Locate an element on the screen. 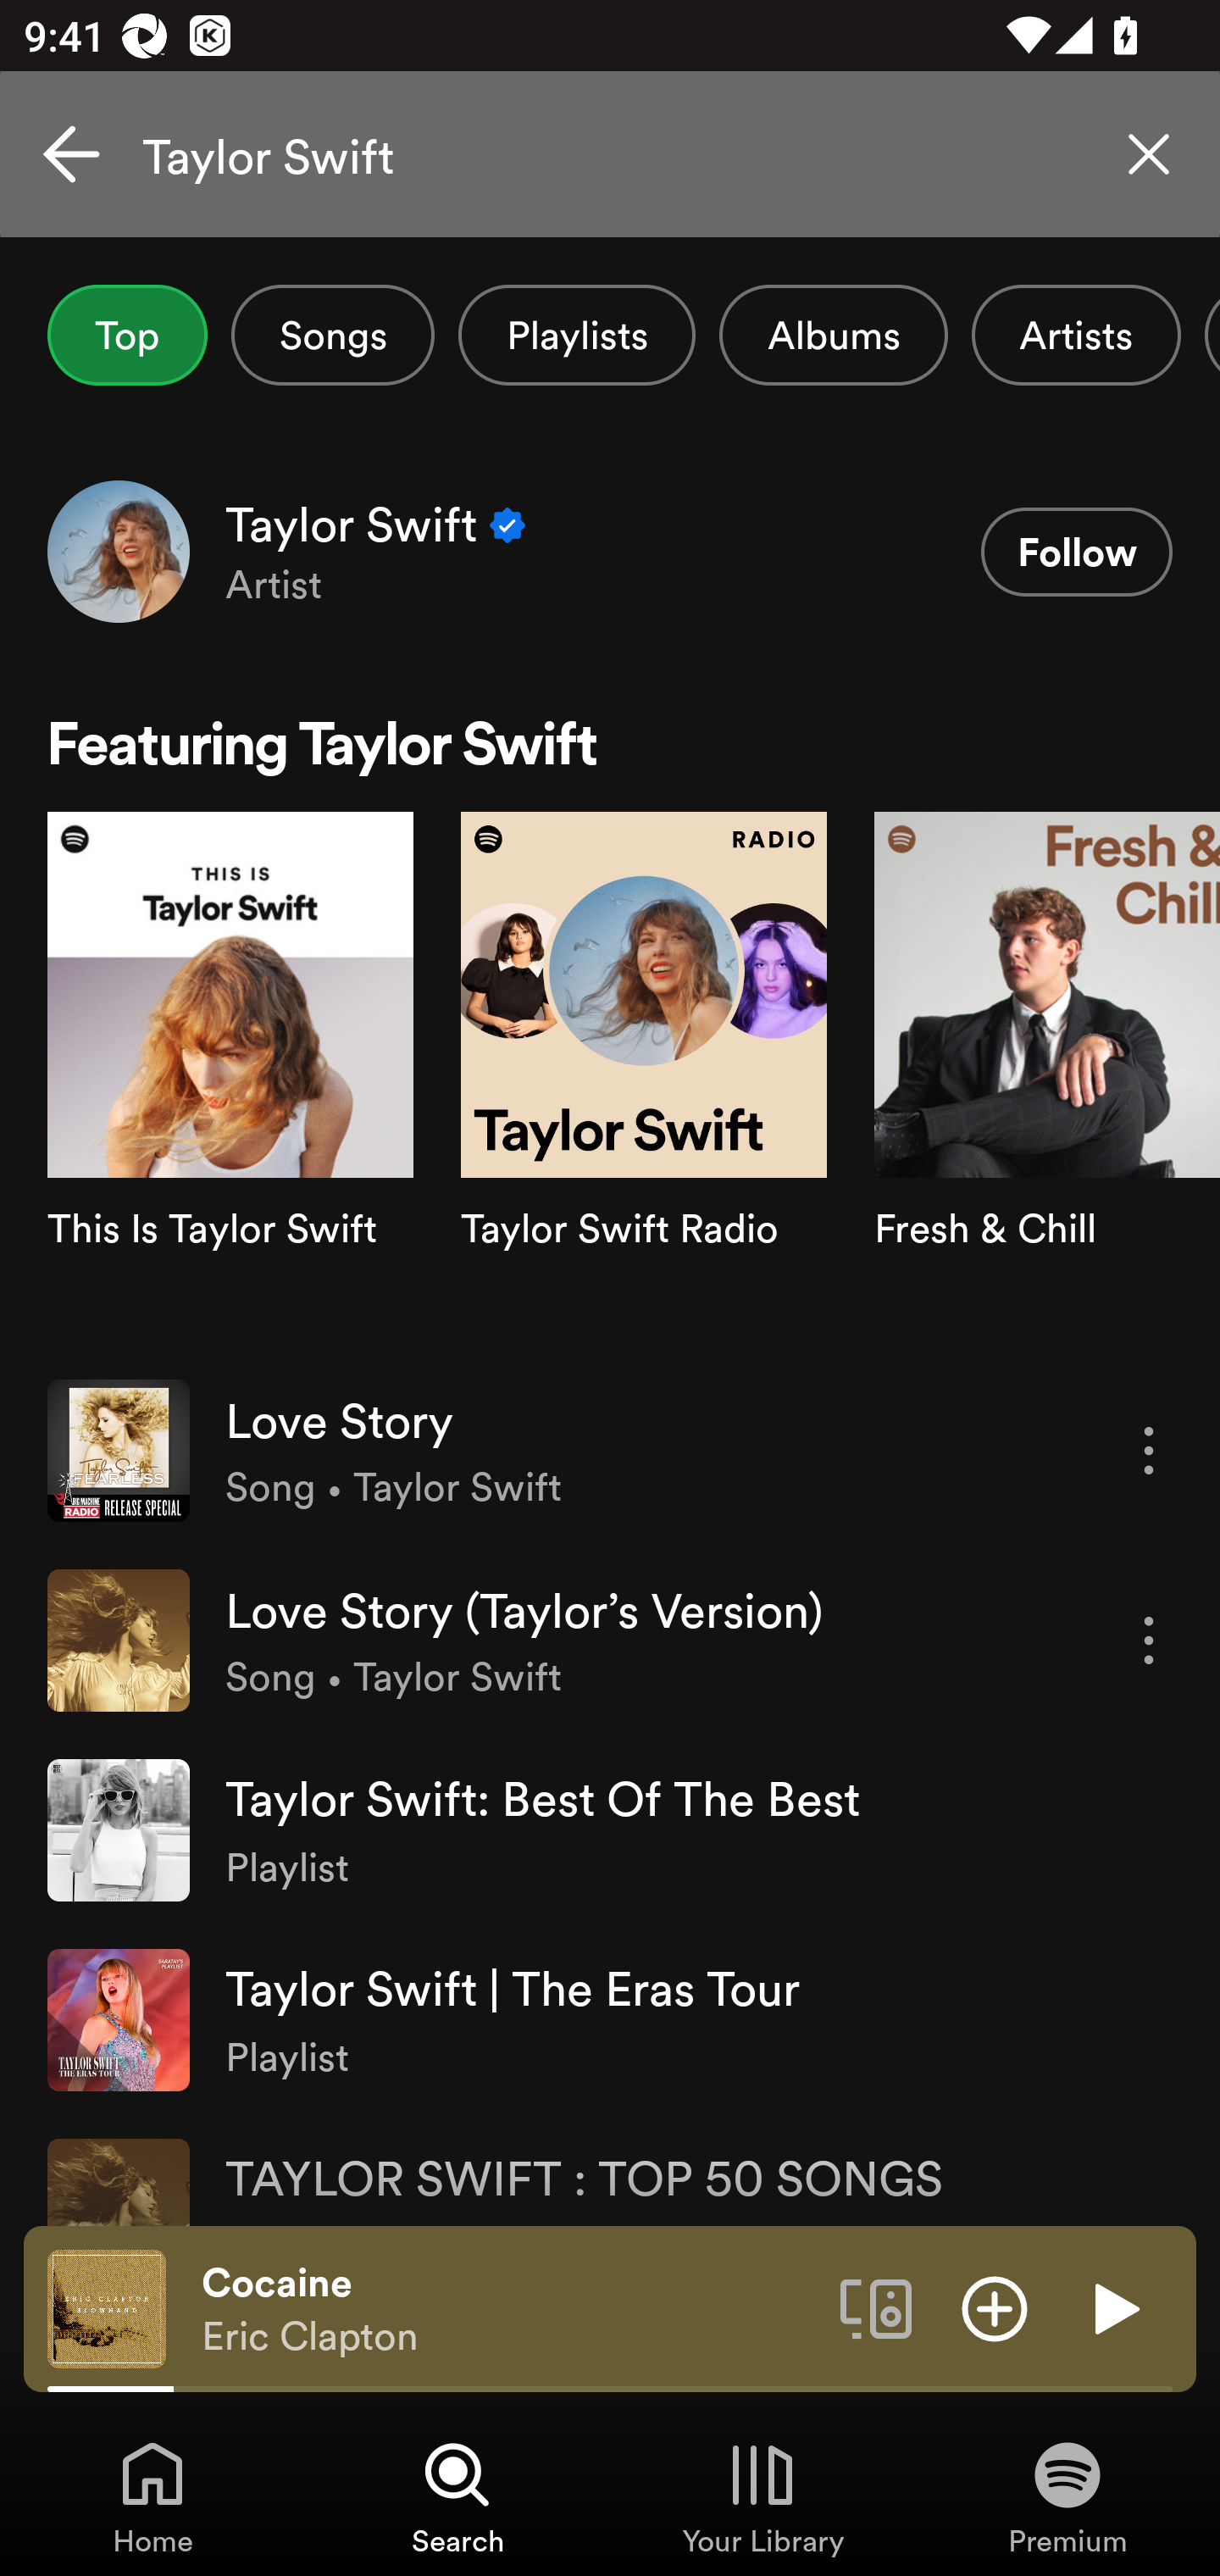 The height and width of the screenshot is (2576, 1220). Taylor Swift: Best Of The Best Playlist is located at coordinates (610, 1829).